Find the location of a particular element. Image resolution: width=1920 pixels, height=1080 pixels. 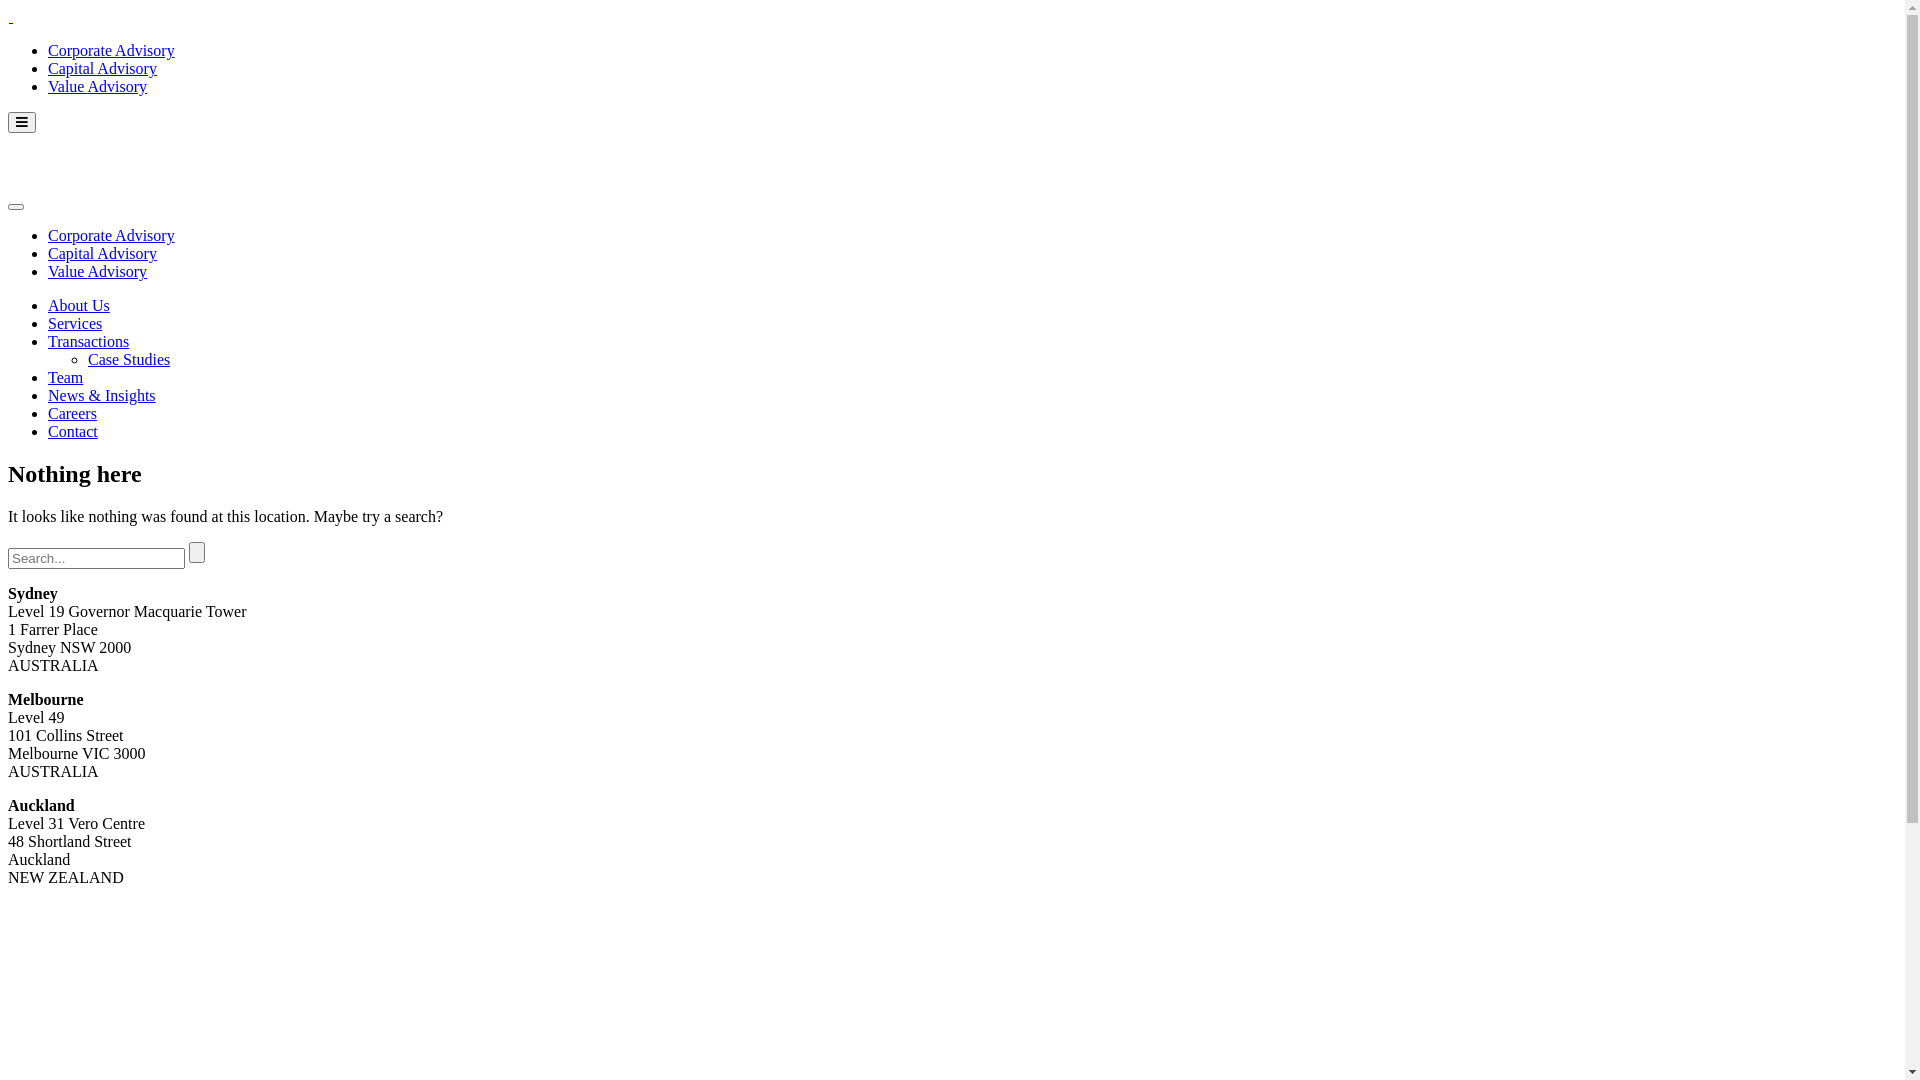

Team is located at coordinates (66, 378).